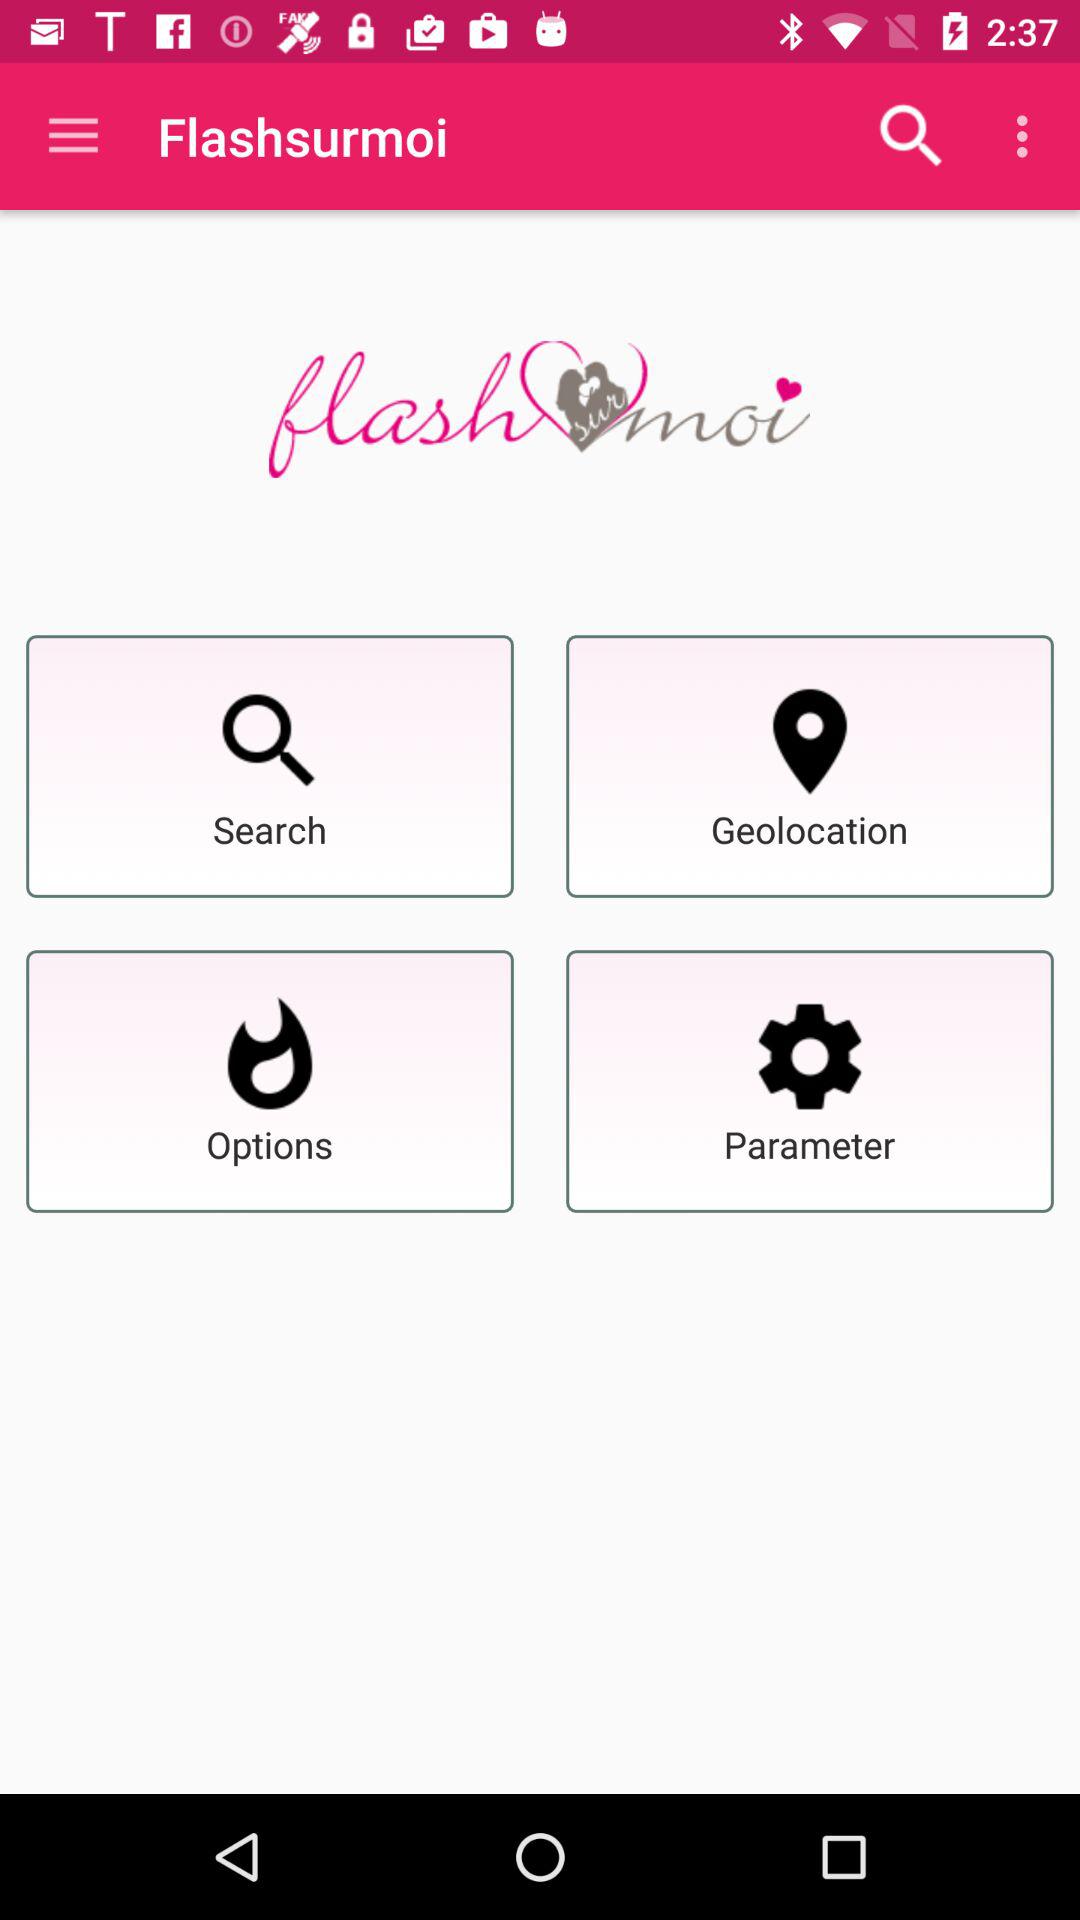 This screenshot has width=1080, height=1920. What do you see at coordinates (270, 1056) in the screenshot?
I see `select options` at bounding box center [270, 1056].